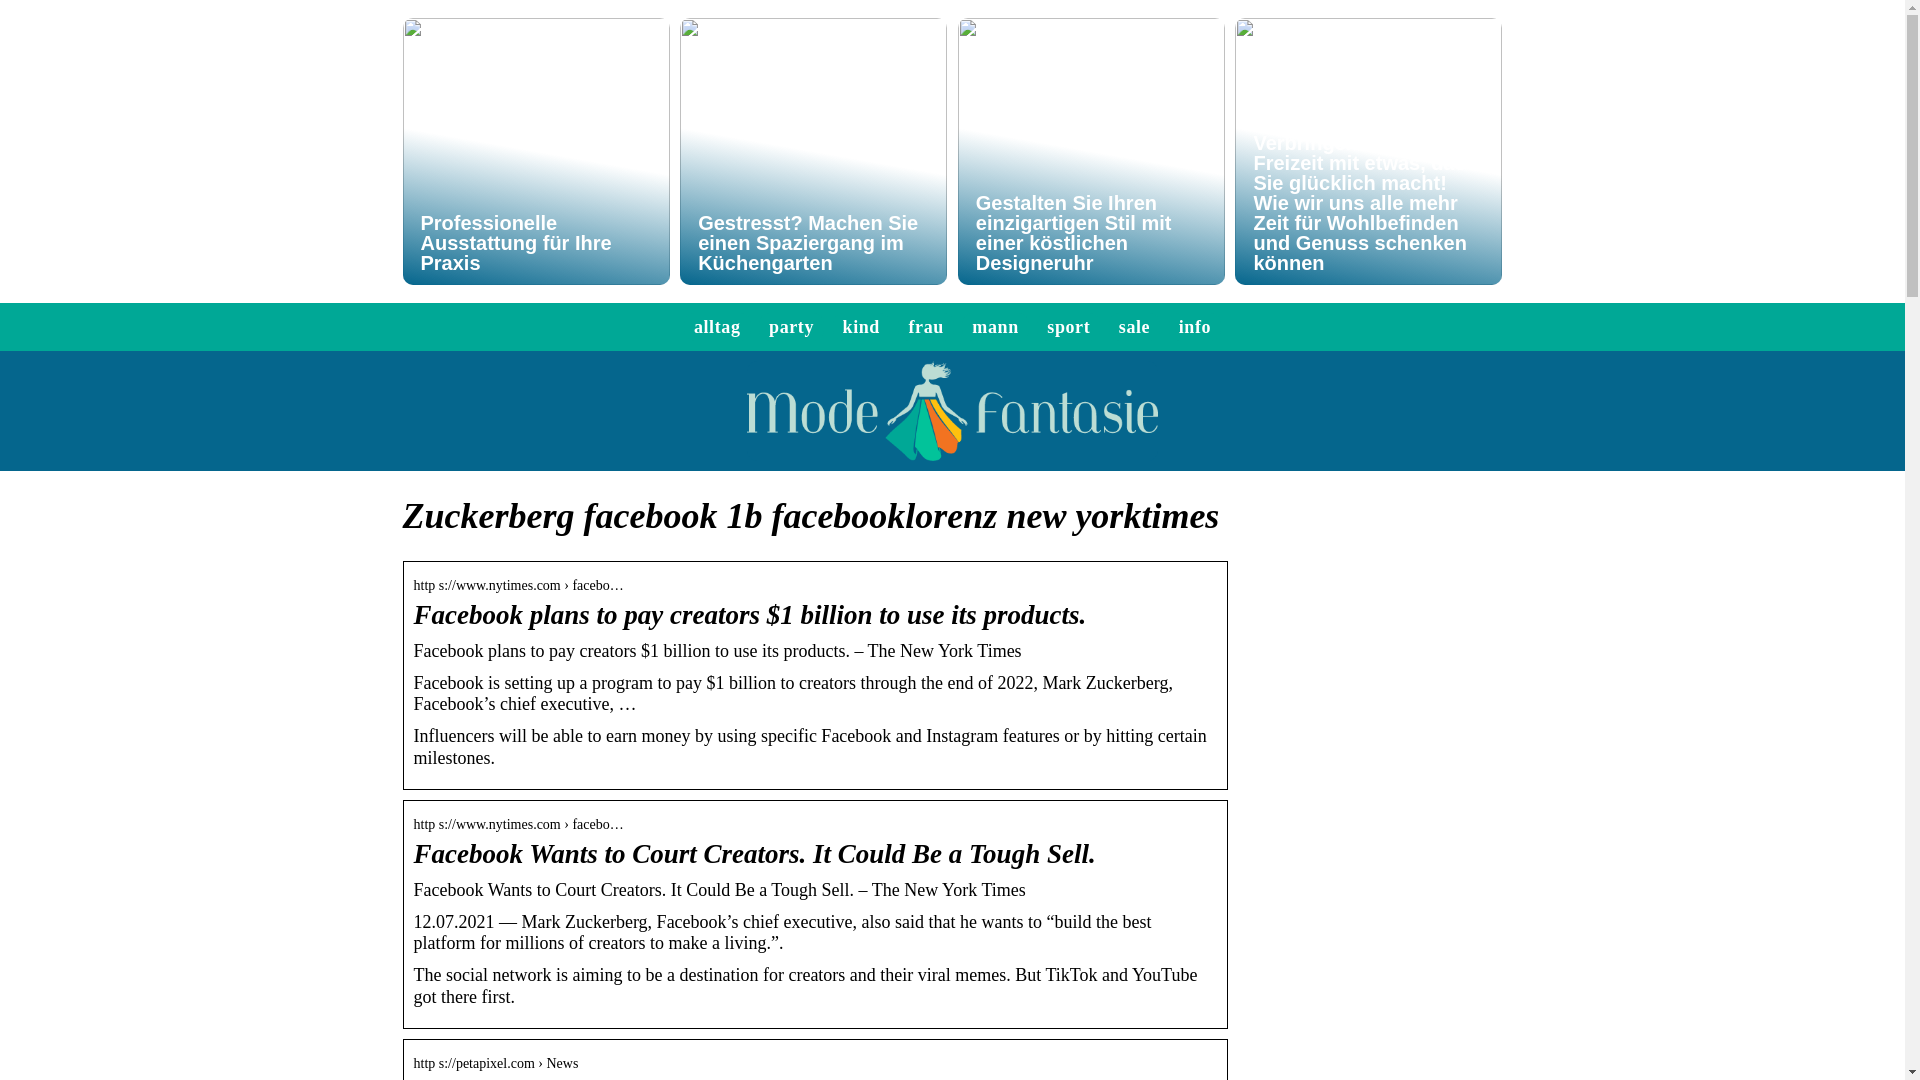  I want to click on sport, so click(1068, 326).